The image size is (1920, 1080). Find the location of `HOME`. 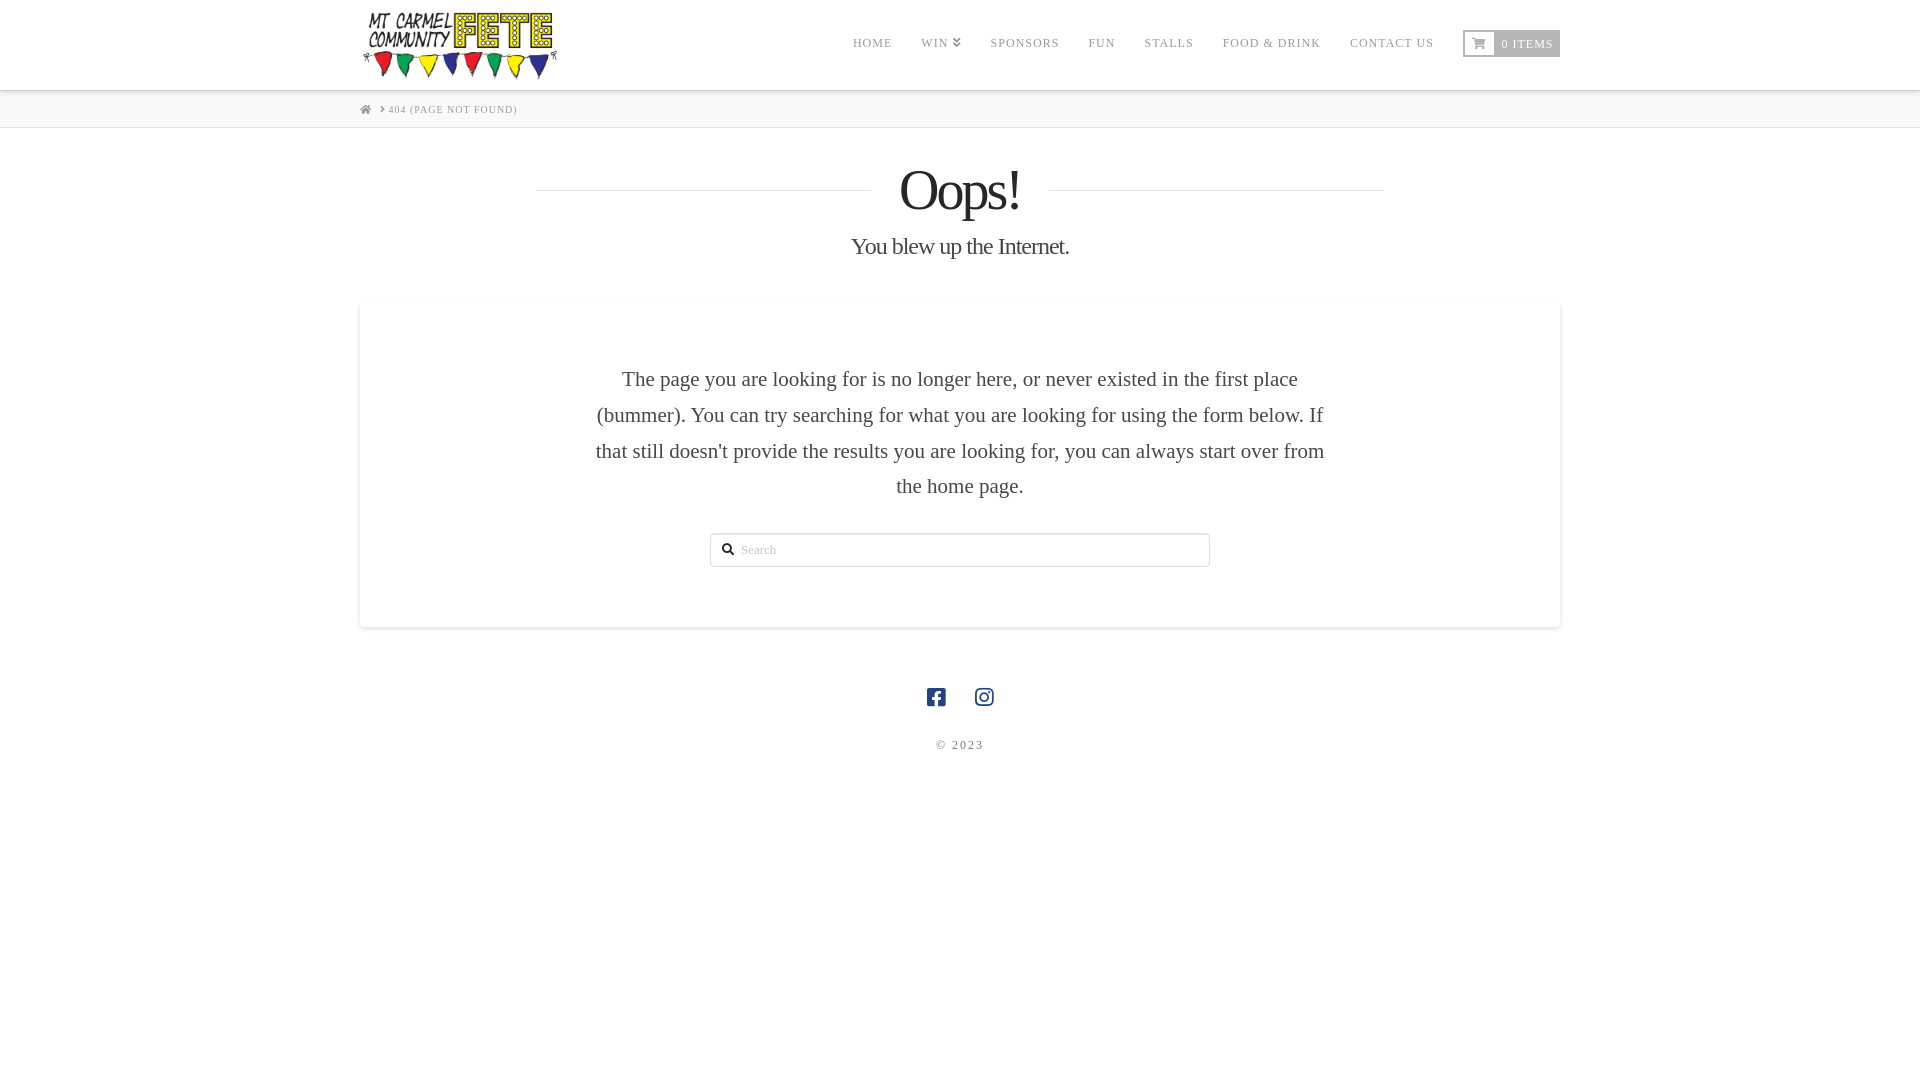

HOME is located at coordinates (366, 110).